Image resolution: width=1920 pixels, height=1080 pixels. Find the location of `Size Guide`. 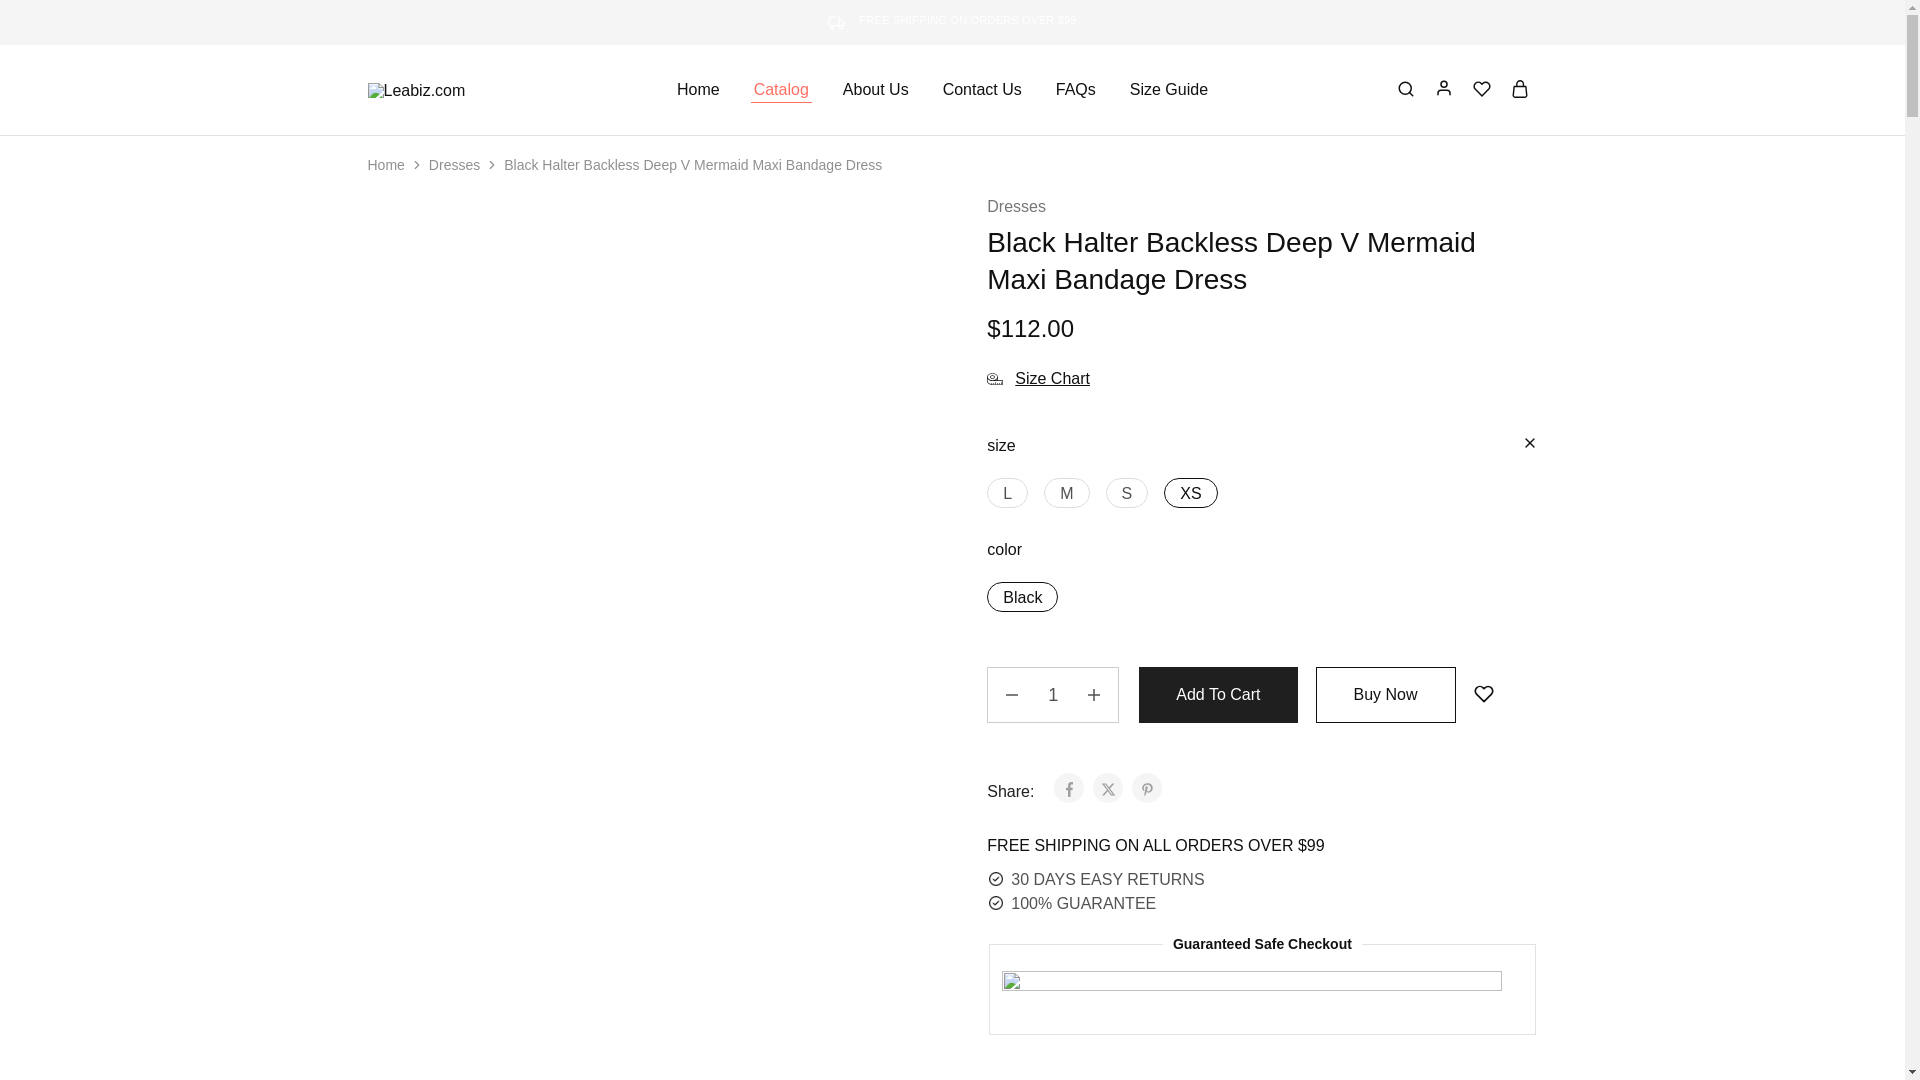

Size Guide is located at coordinates (1169, 90).